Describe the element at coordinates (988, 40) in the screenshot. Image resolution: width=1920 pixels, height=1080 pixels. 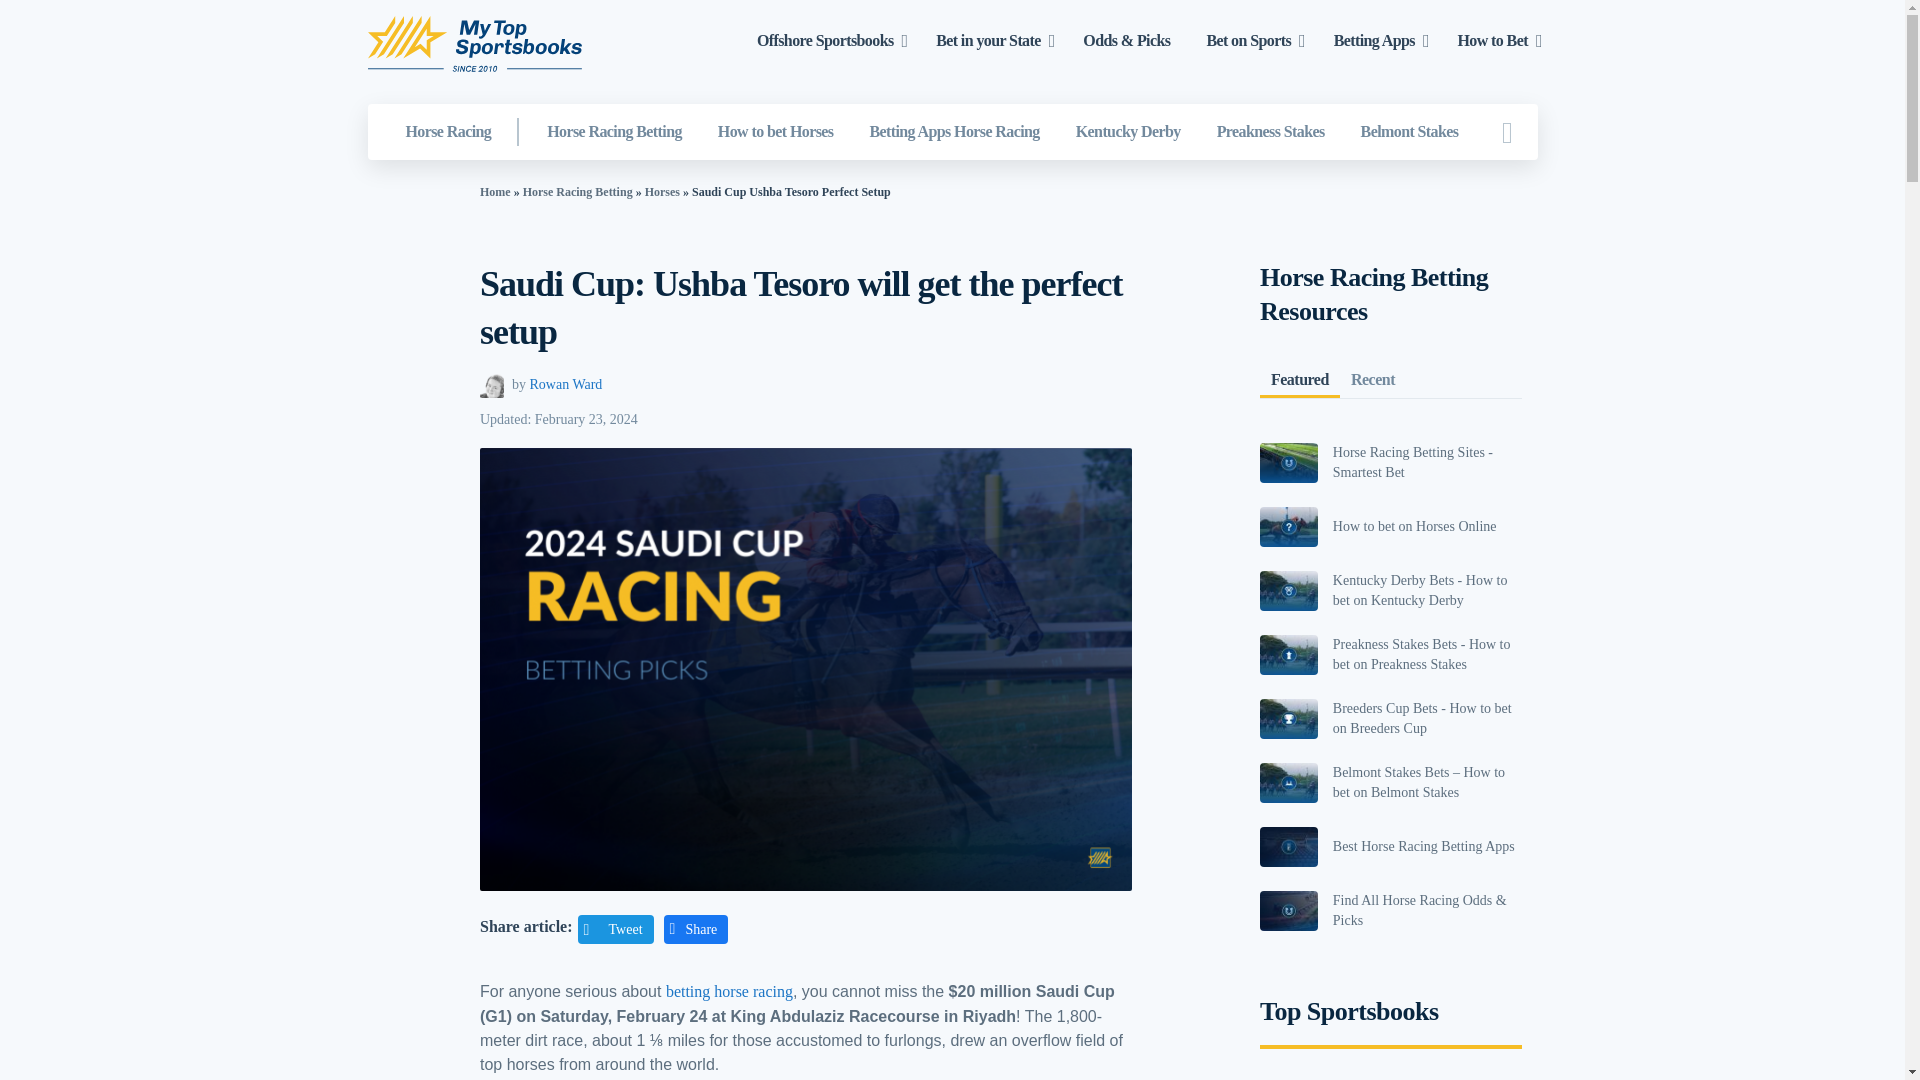
I see `Bet in your State` at that location.